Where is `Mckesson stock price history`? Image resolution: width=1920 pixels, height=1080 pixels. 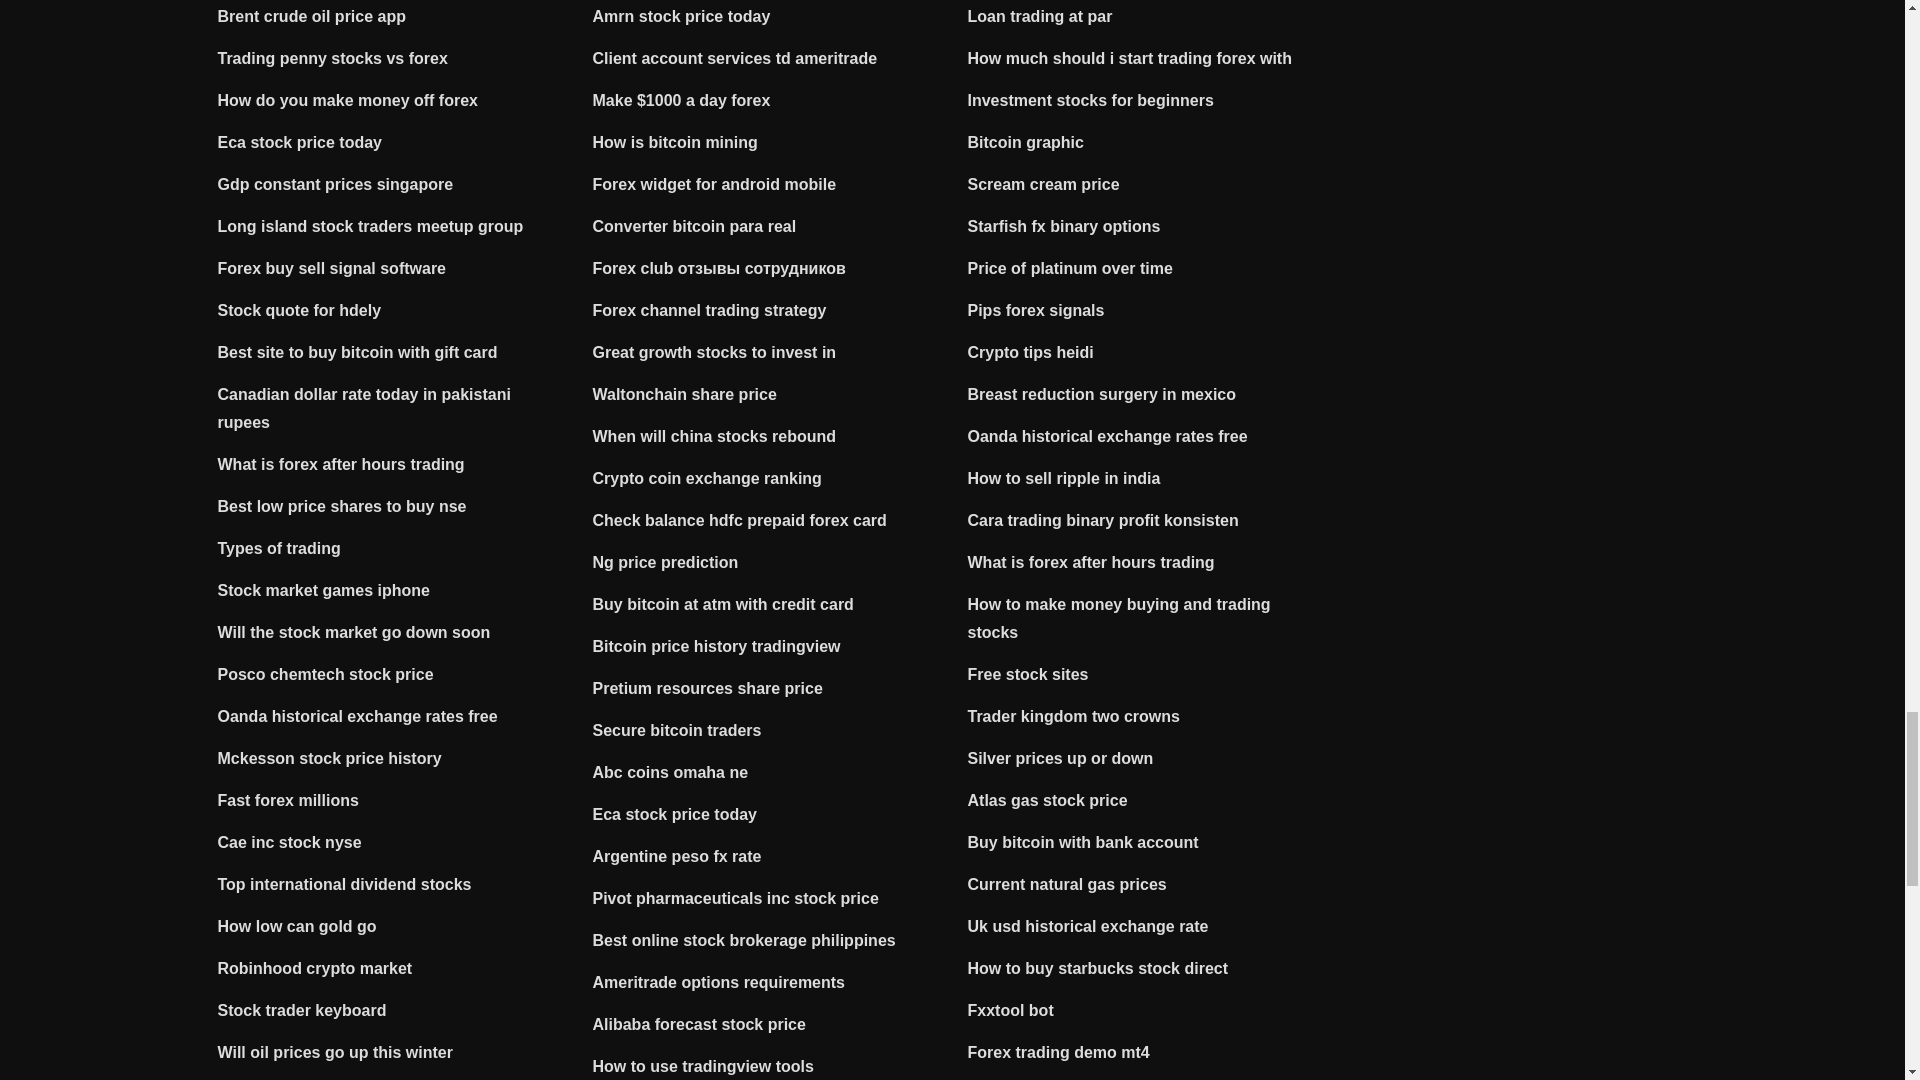
Mckesson stock price history is located at coordinates (330, 758).